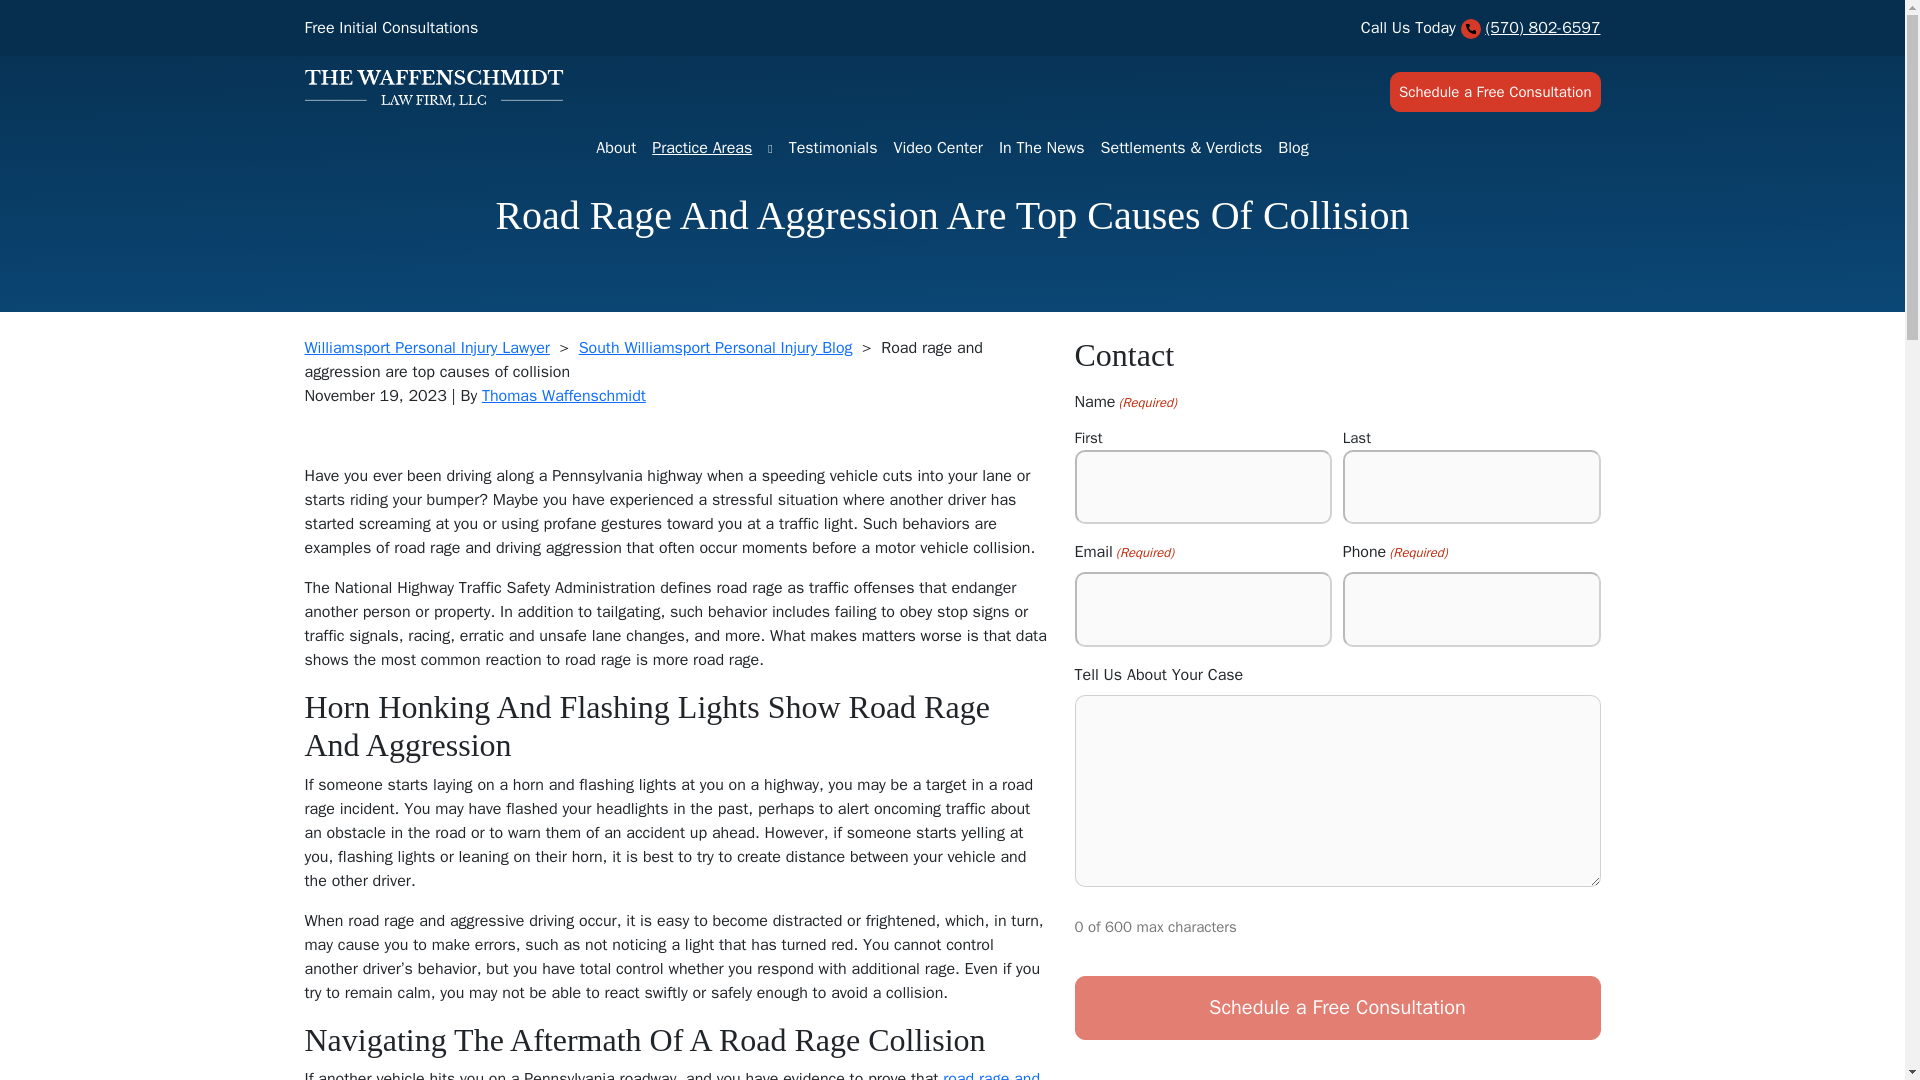 The width and height of the screenshot is (1920, 1080). Describe the element at coordinates (615, 148) in the screenshot. I see `About` at that location.